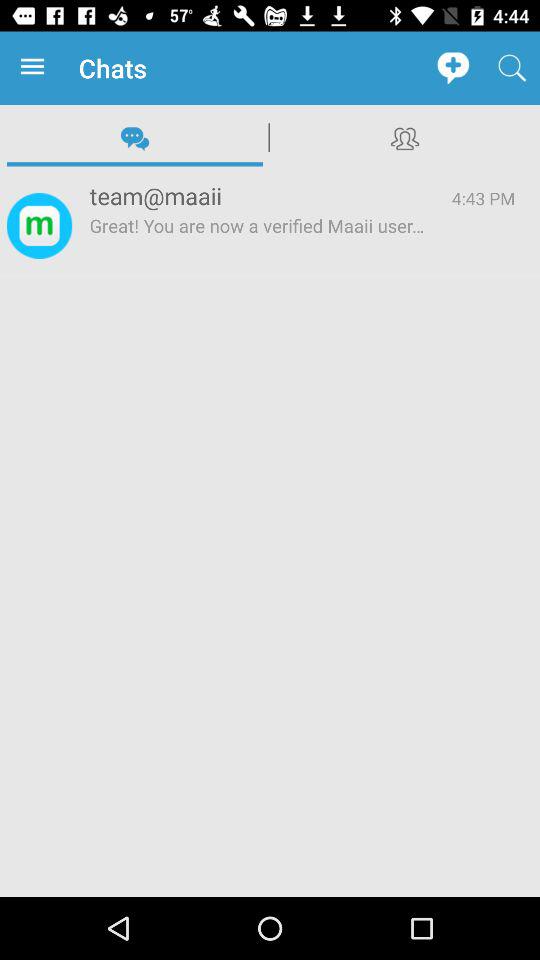 This screenshot has height=960, width=540. What do you see at coordinates (258, 245) in the screenshot?
I see `choose app to the left of 4:43 pm icon` at bounding box center [258, 245].